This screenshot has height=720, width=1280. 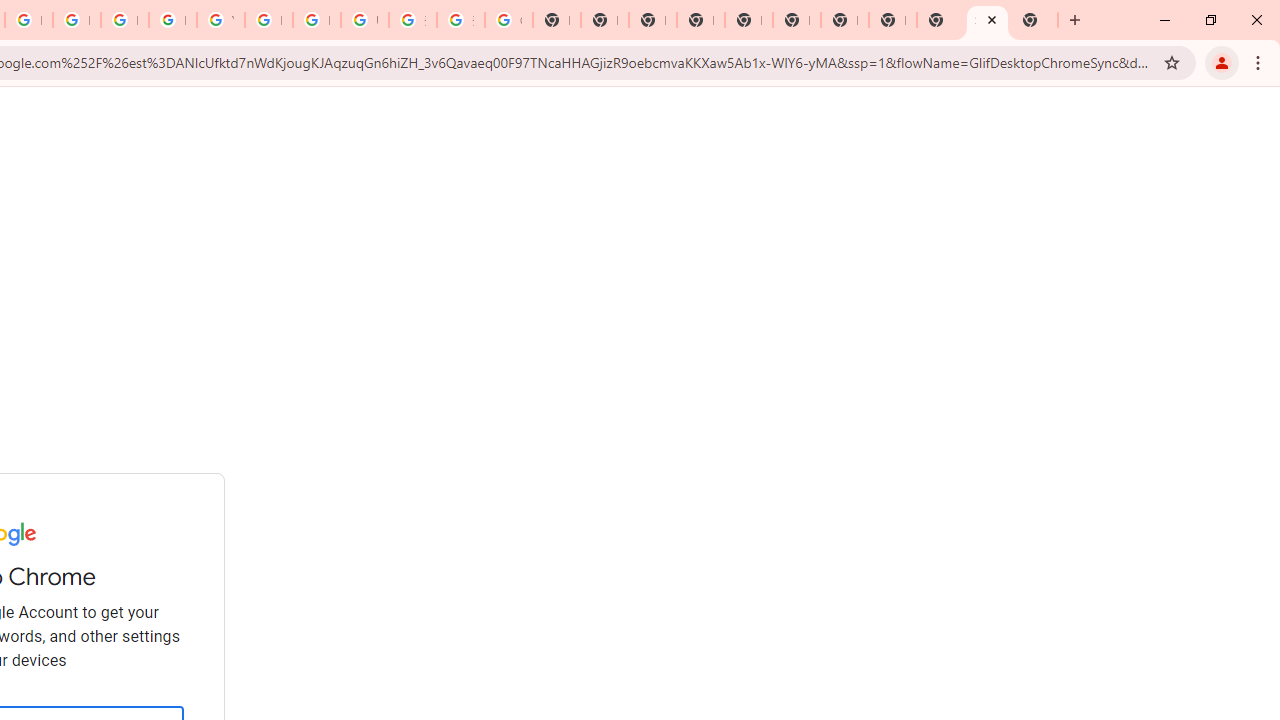 What do you see at coordinates (1034, 20) in the screenshot?
I see `New Tab` at bounding box center [1034, 20].